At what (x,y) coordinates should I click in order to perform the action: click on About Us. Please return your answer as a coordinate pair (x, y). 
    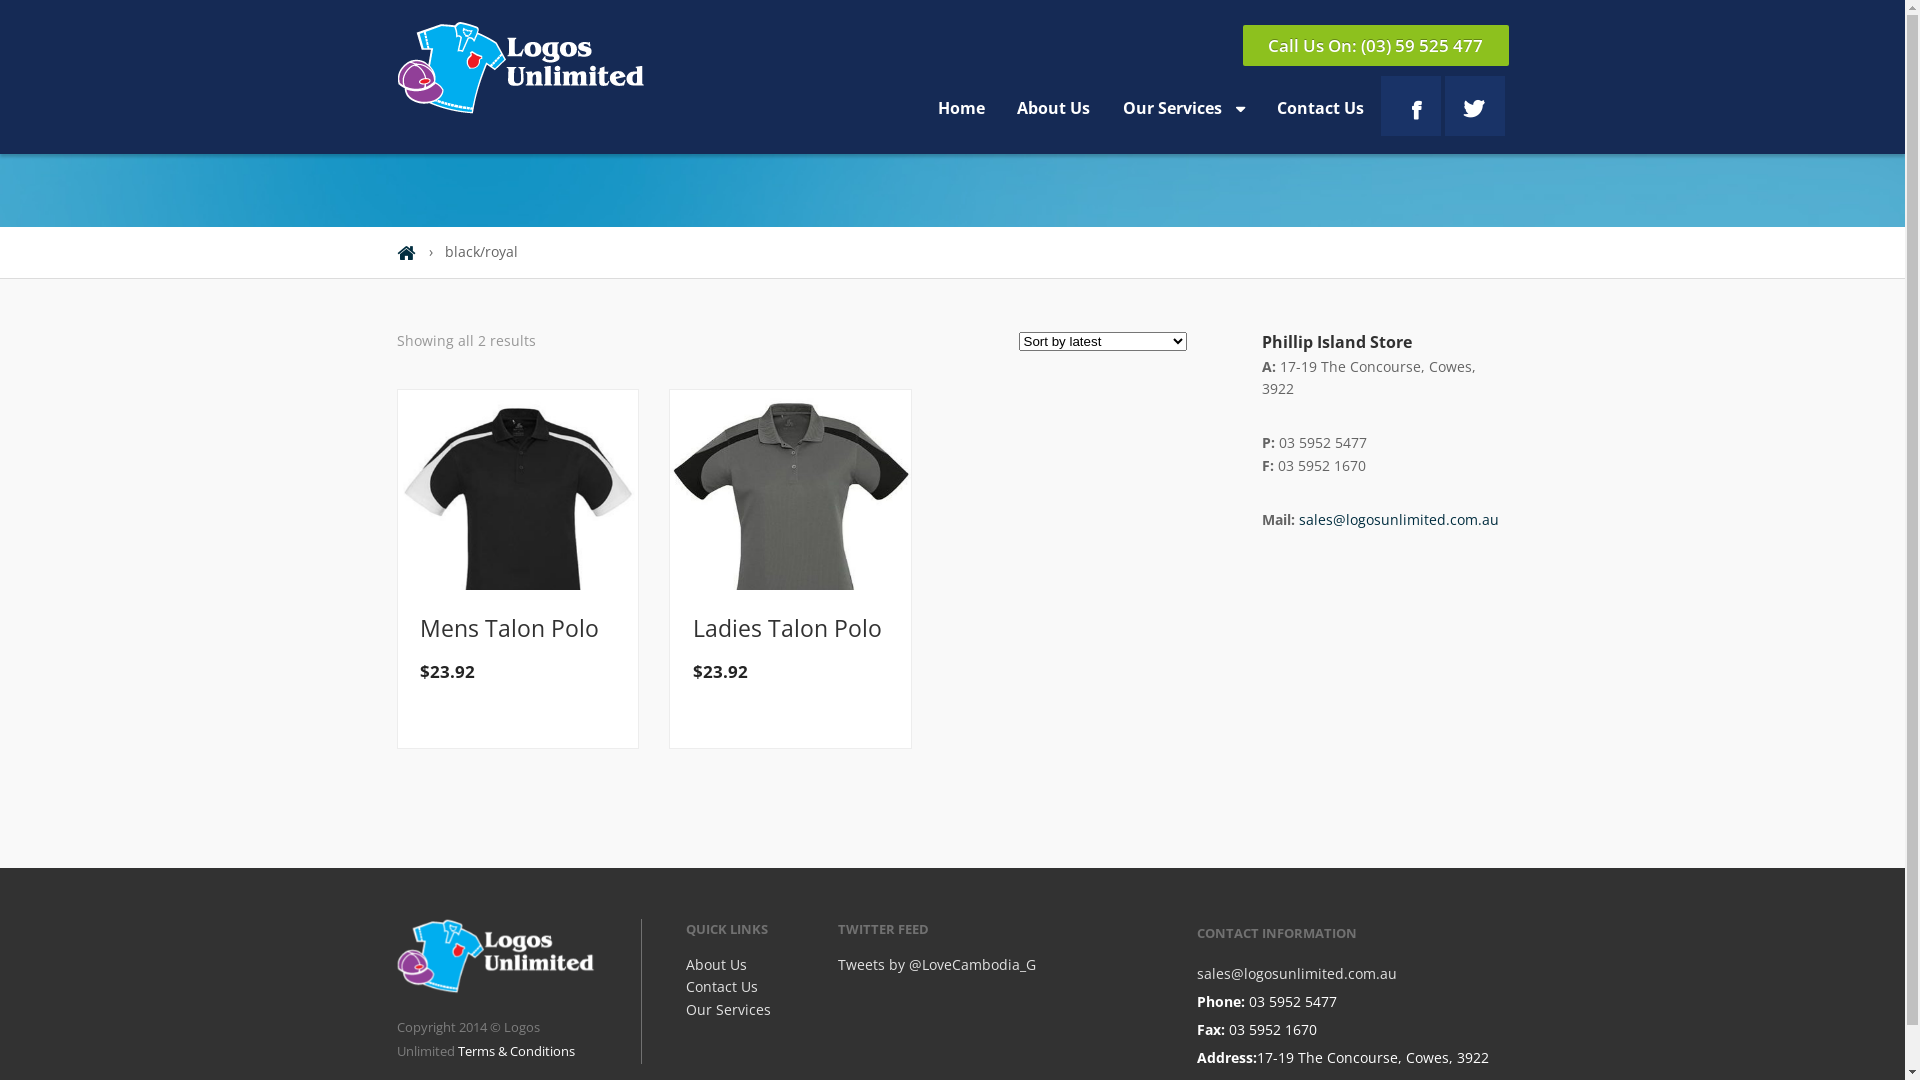
    Looking at the image, I should click on (716, 964).